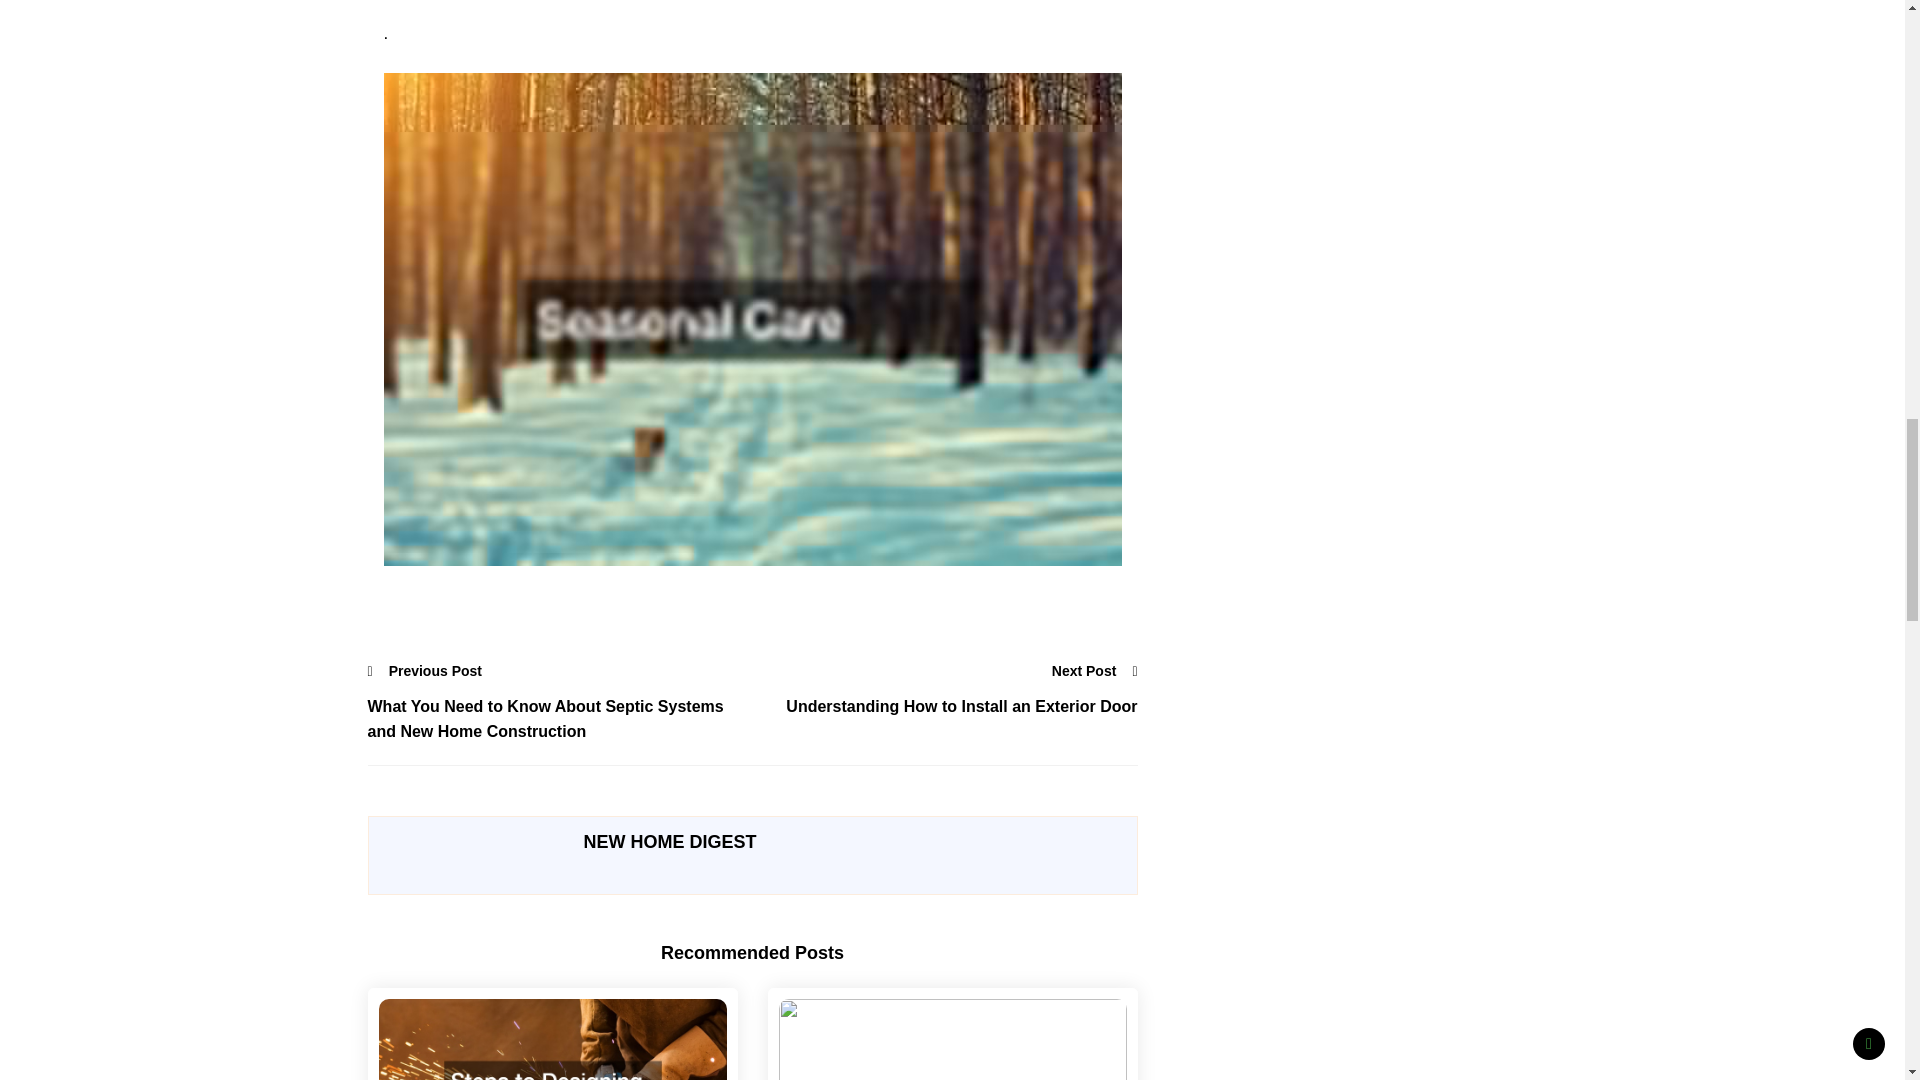 Image resolution: width=1920 pixels, height=1080 pixels. I want to click on Previous Post, so click(426, 670).